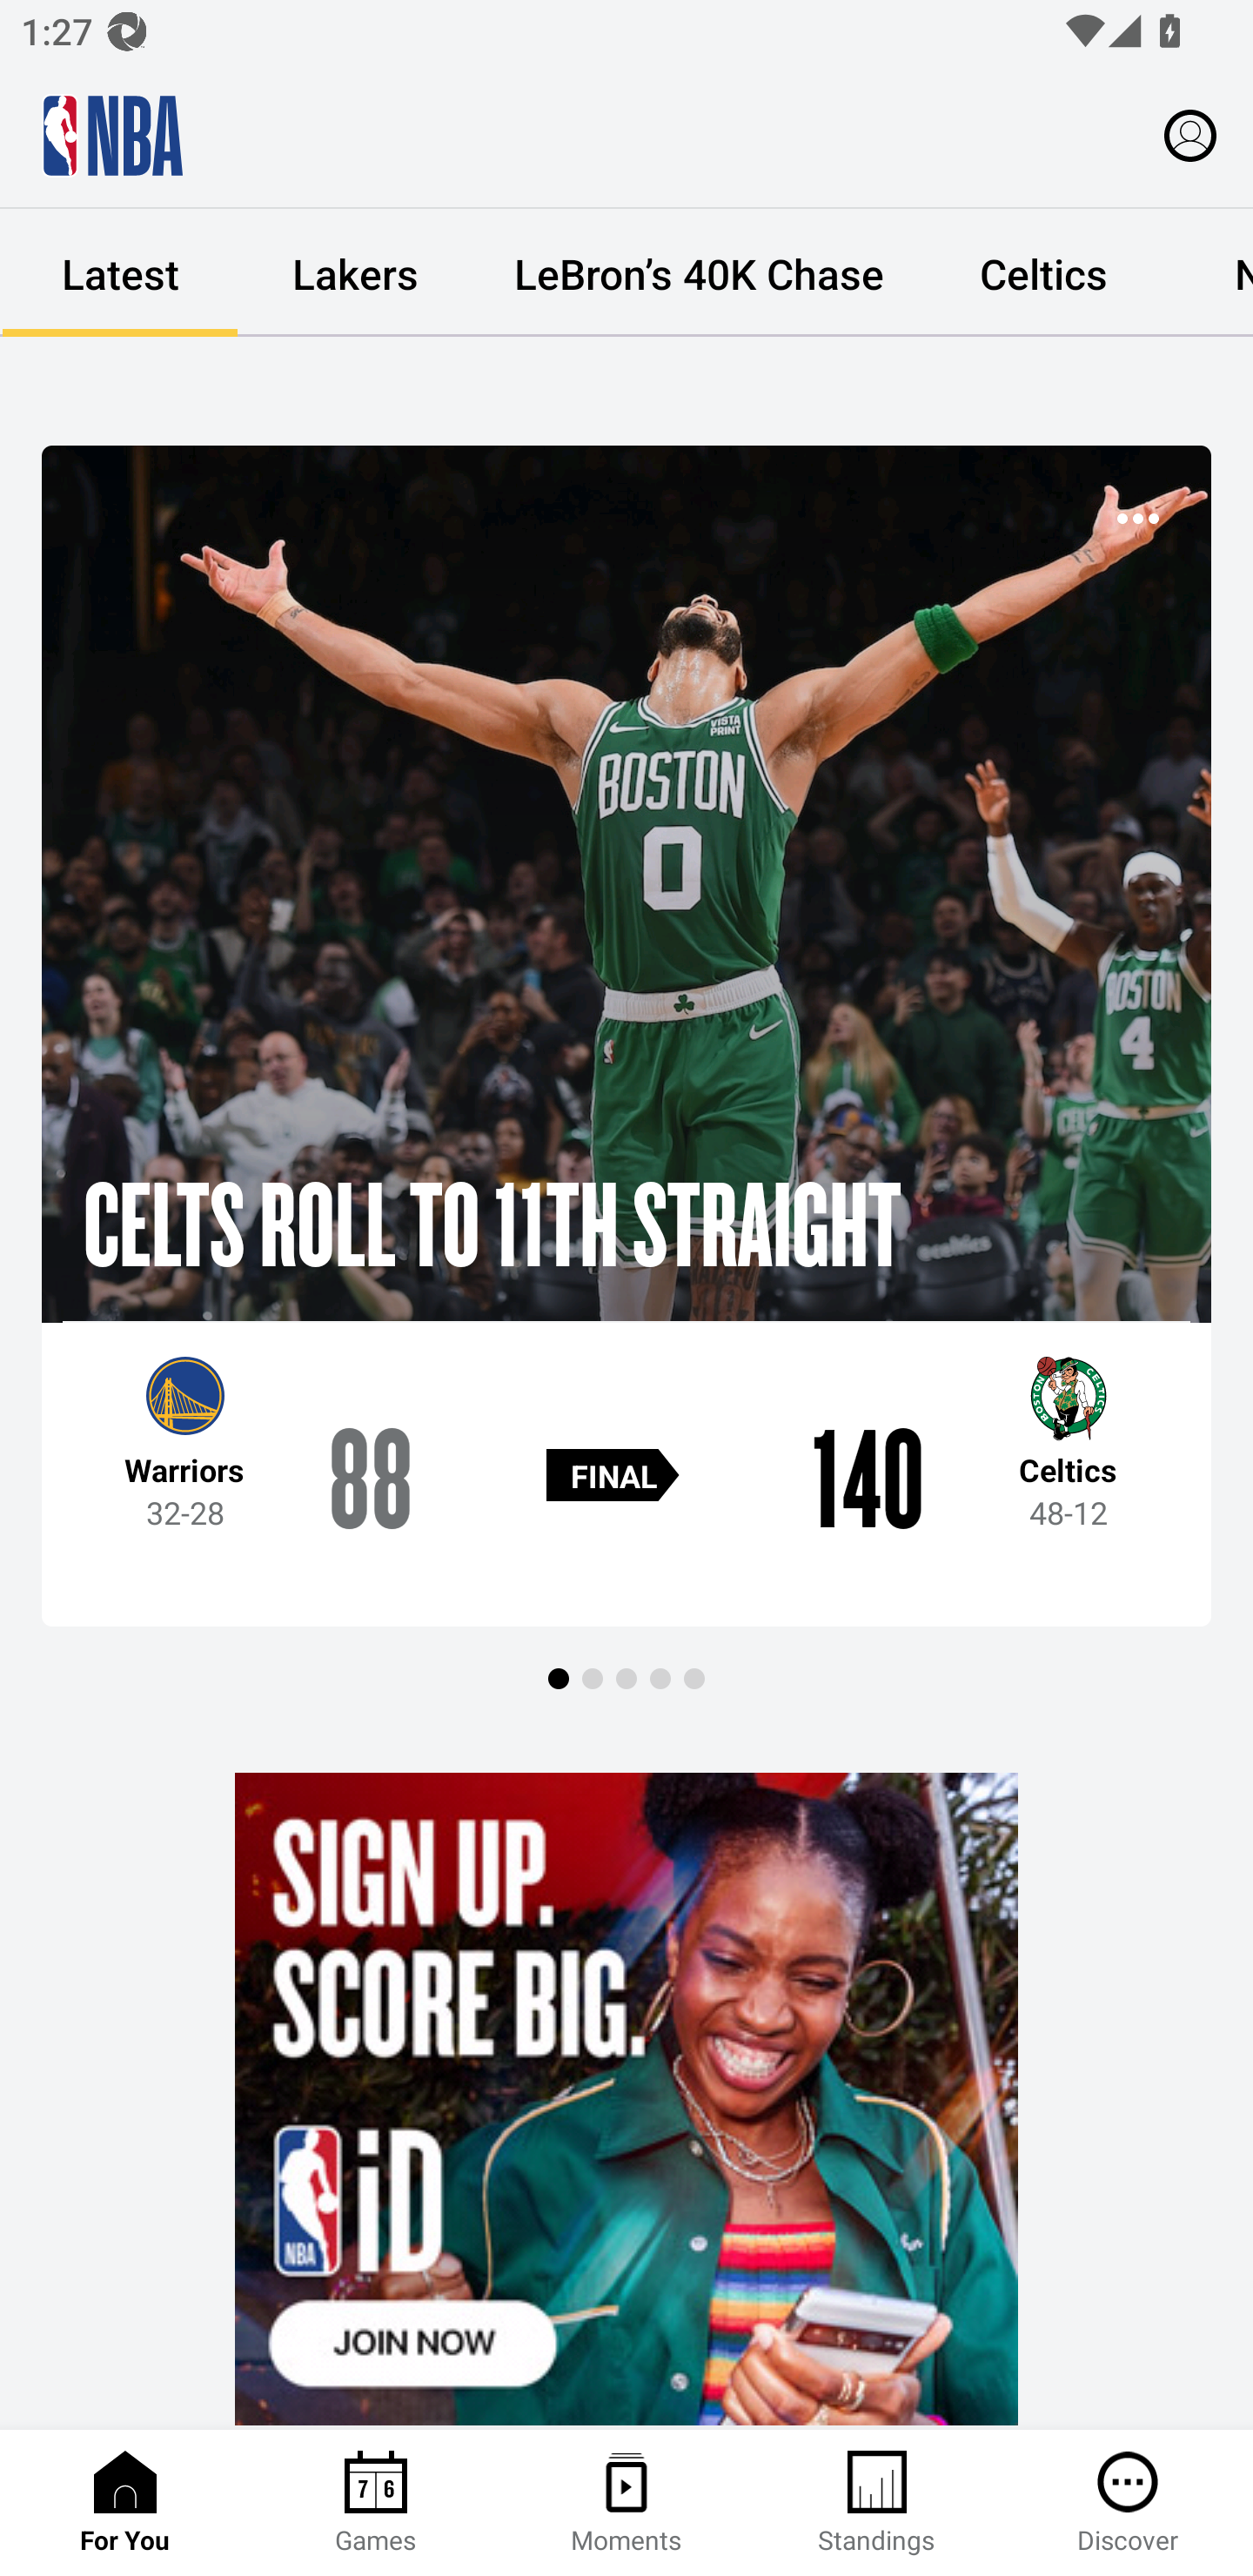 The height and width of the screenshot is (2576, 1253). What do you see at coordinates (699, 273) in the screenshot?
I see `LeBron’s 40K Chase` at bounding box center [699, 273].